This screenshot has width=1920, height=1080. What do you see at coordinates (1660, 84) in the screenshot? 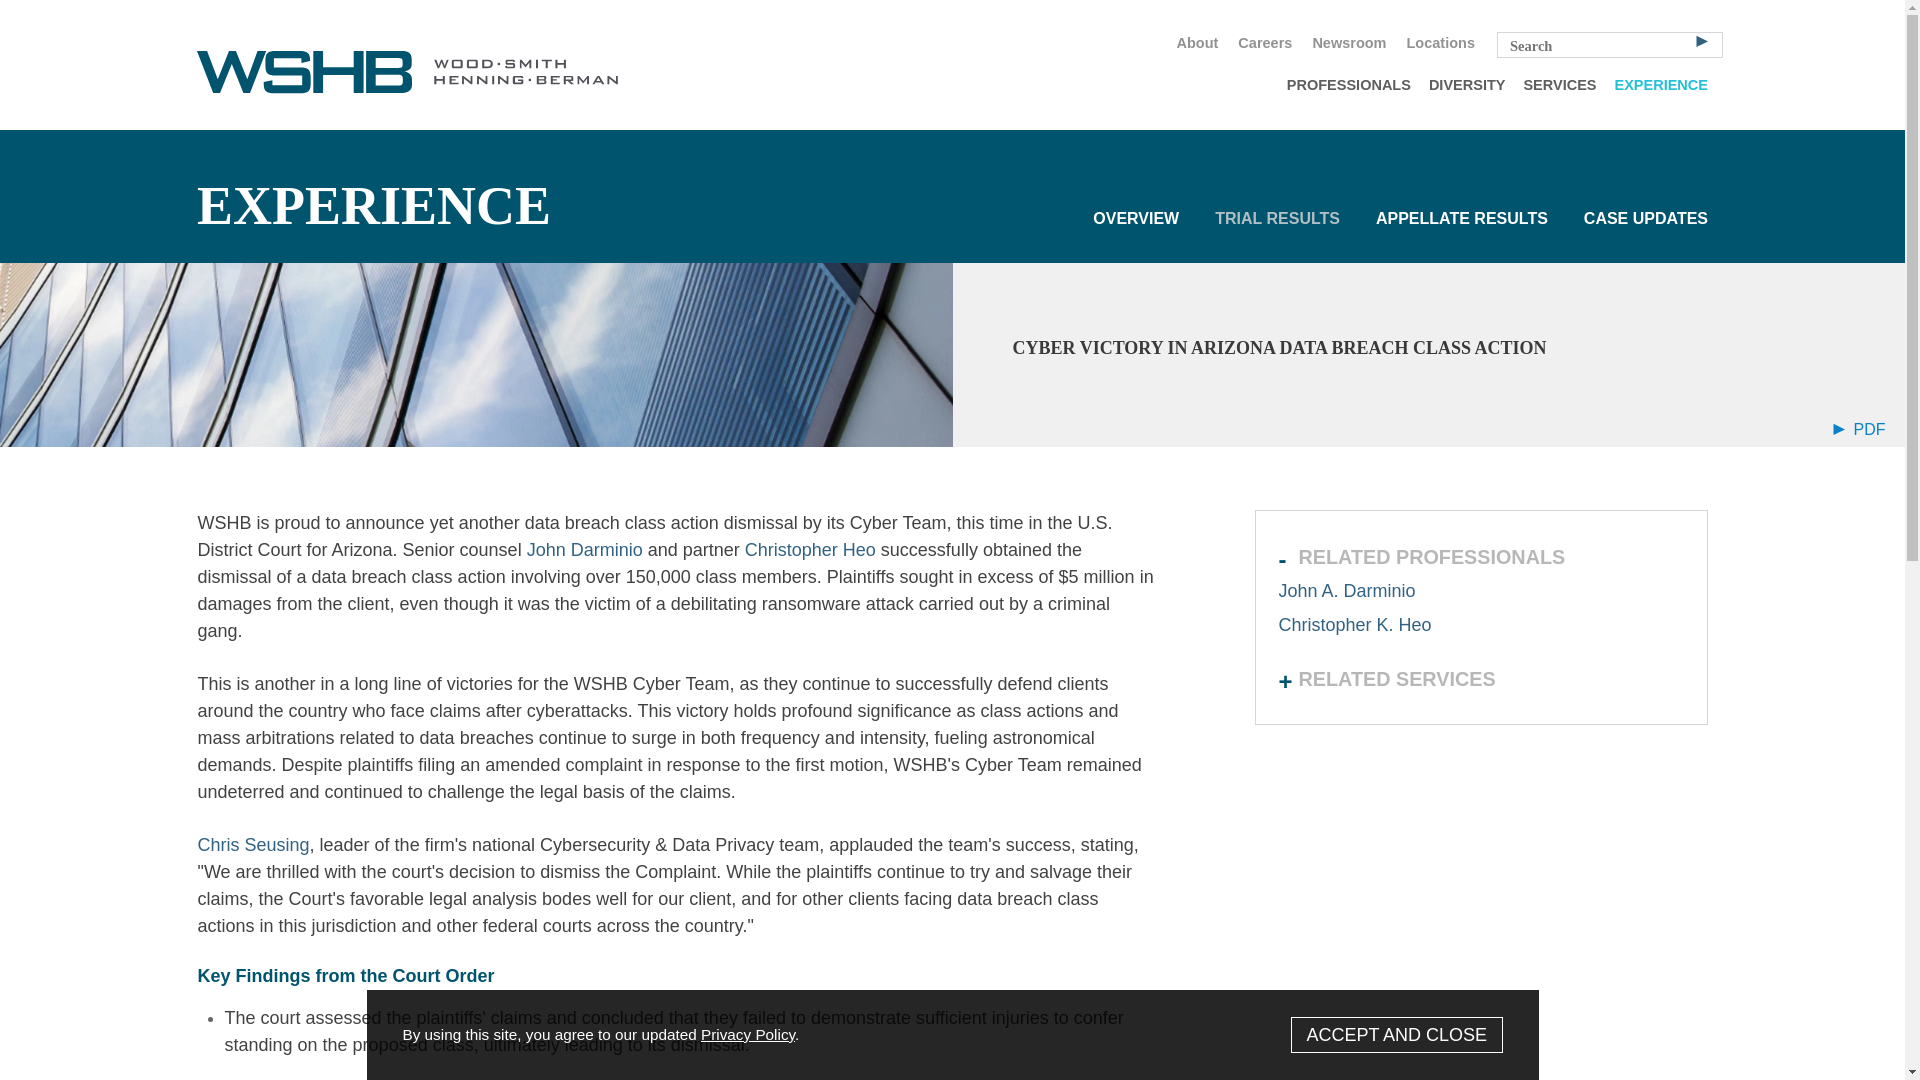
I see `EXPERIENCE` at bounding box center [1660, 84].